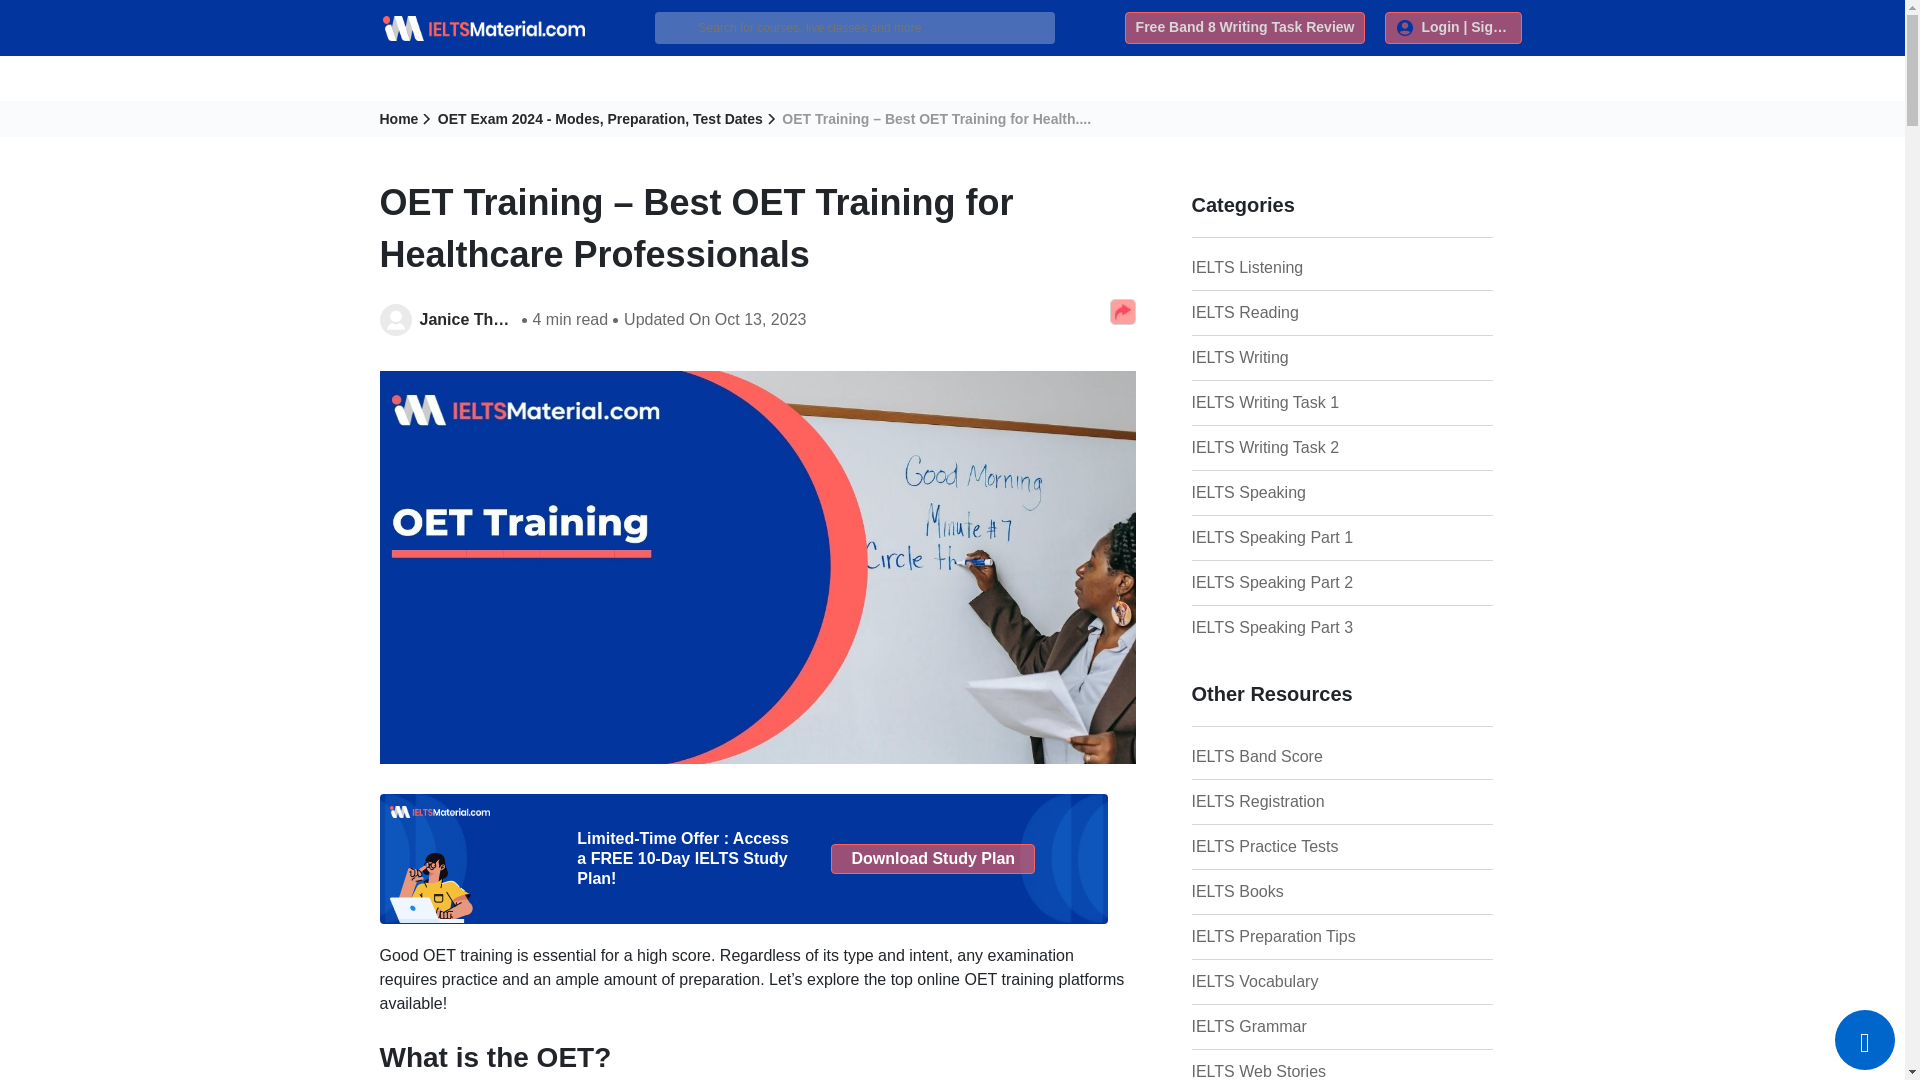  What do you see at coordinates (1291, 1070) in the screenshot?
I see `IELTS Web Stories` at bounding box center [1291, 1070].